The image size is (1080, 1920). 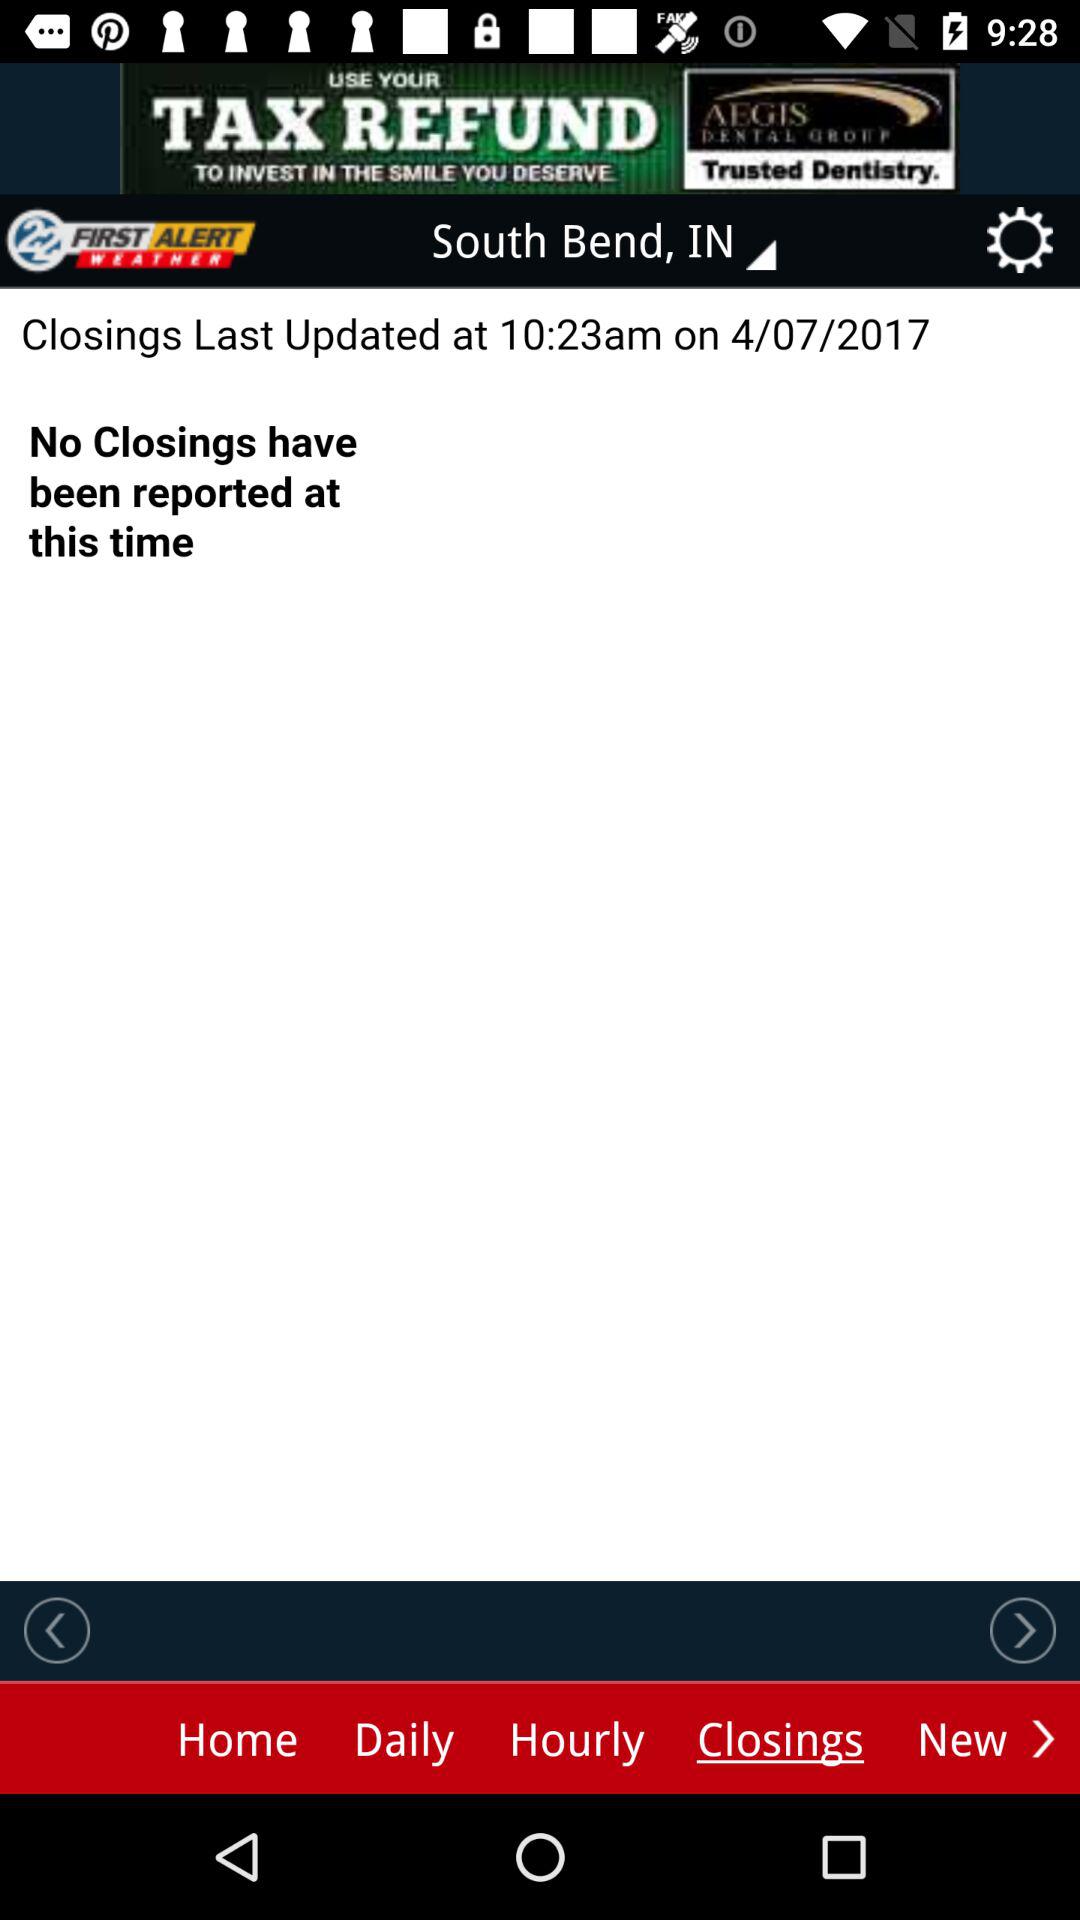 What do you see at coordinates (1043, 1738) in the screenshot?
I see `next menu` at bounding box center [1043, 1738].